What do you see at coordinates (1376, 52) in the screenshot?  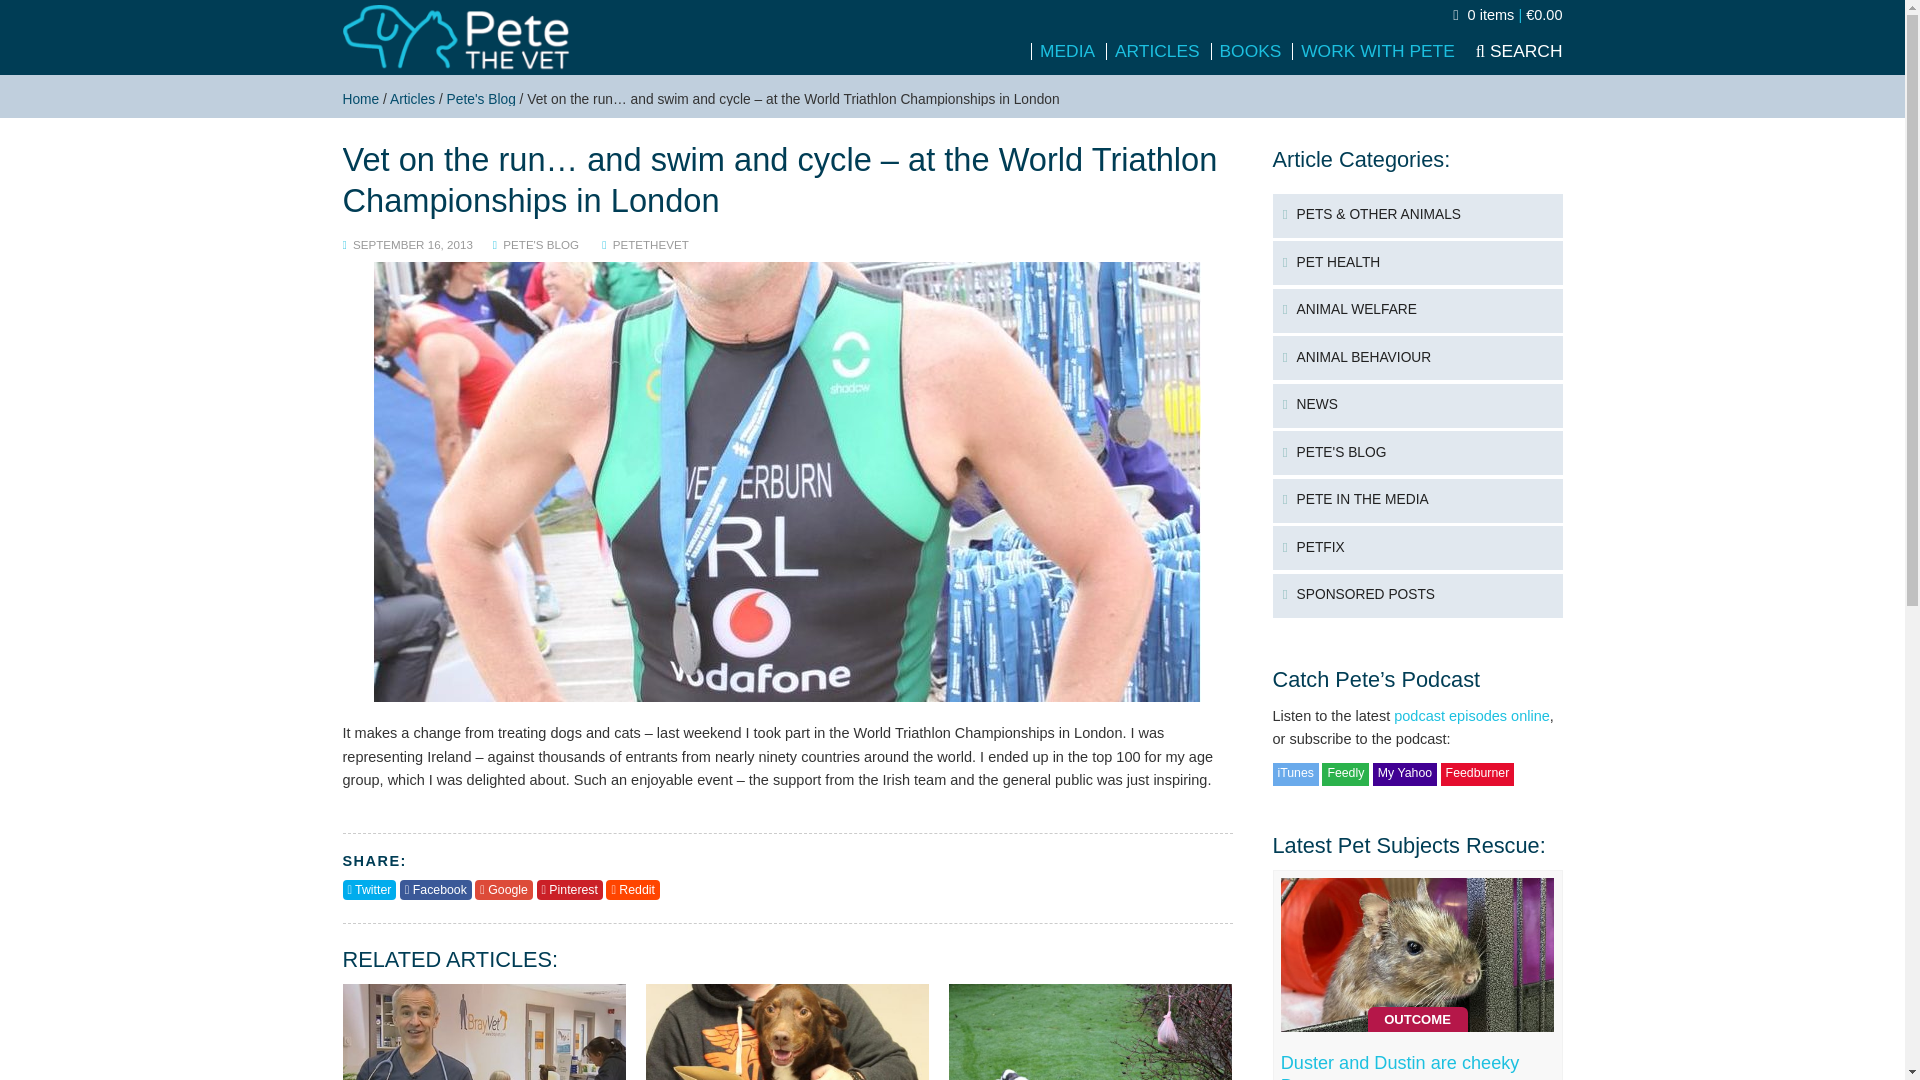 I see `WORK WITH PETE` at bounding box center [1376, 52].